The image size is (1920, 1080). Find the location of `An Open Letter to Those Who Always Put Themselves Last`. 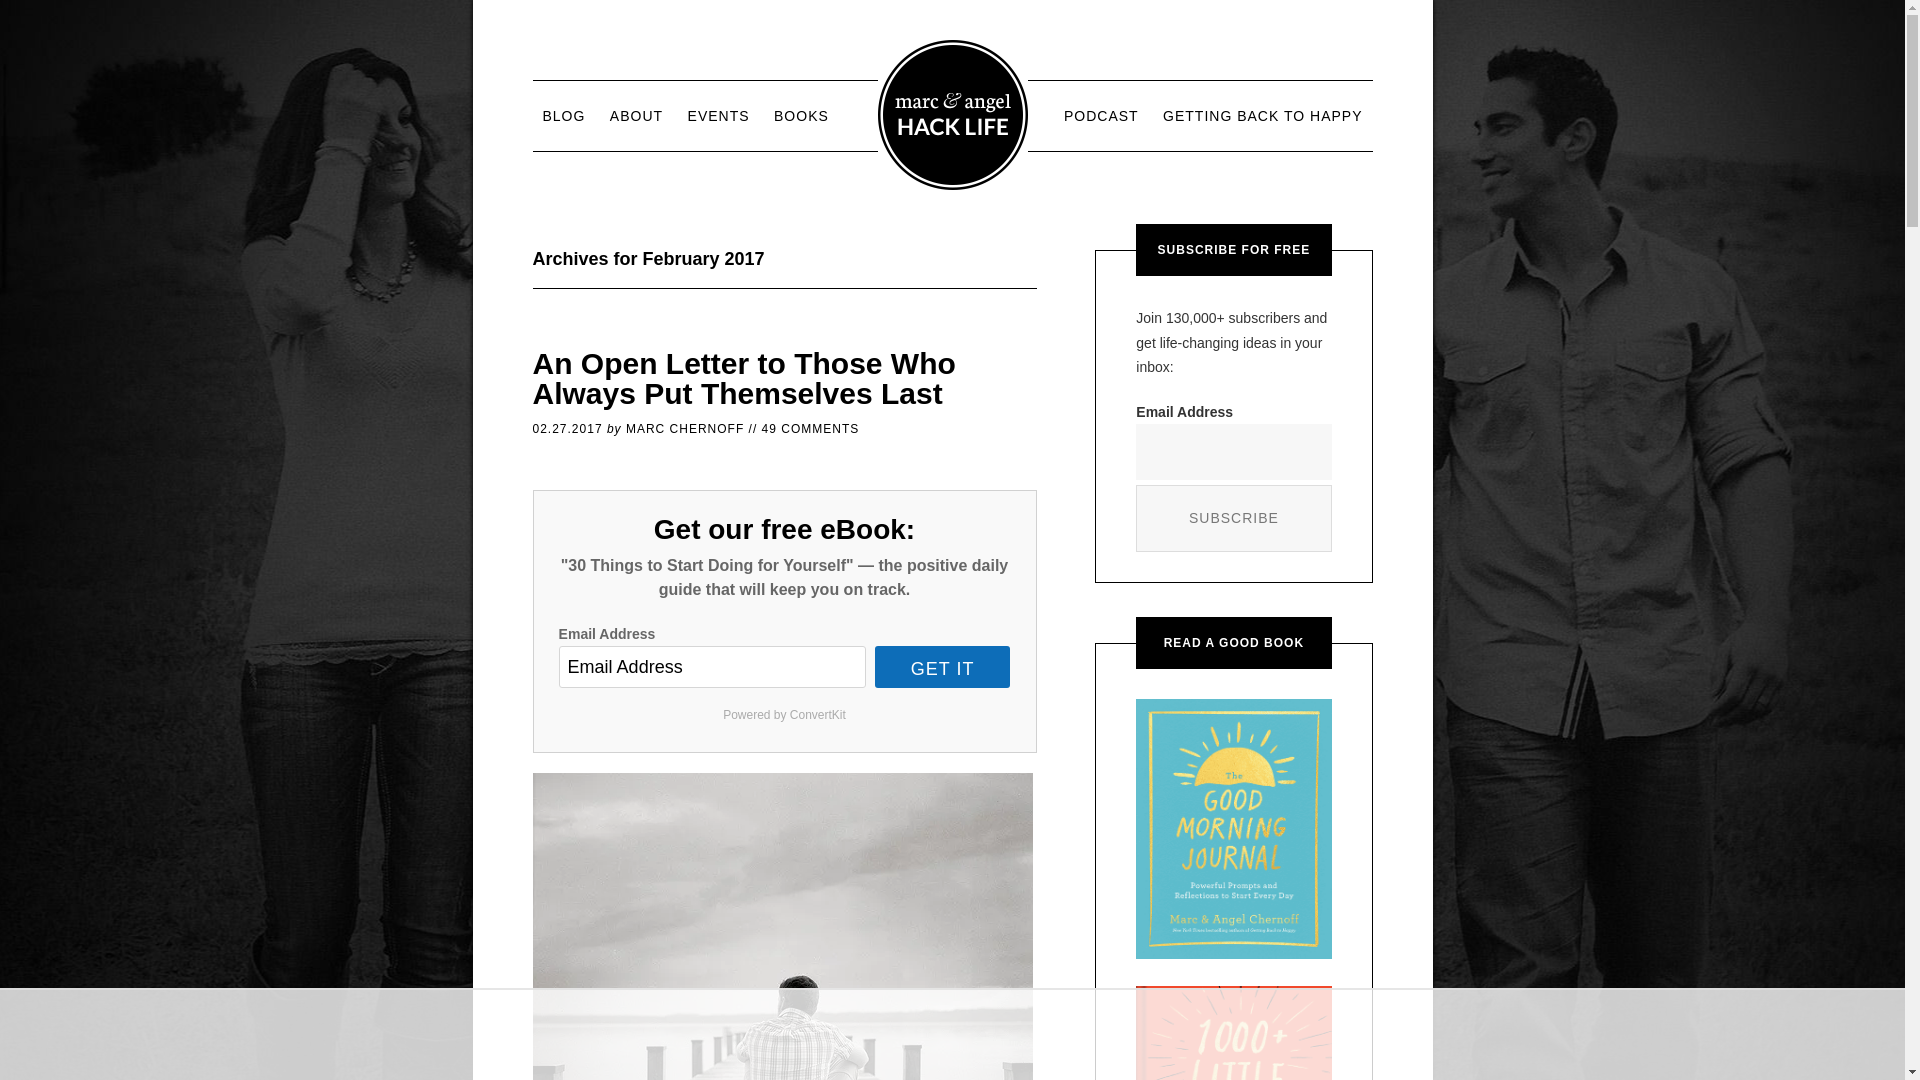

An Open Letter to Those Who Always Put Themselves Last is located at coordinates (742, 378).